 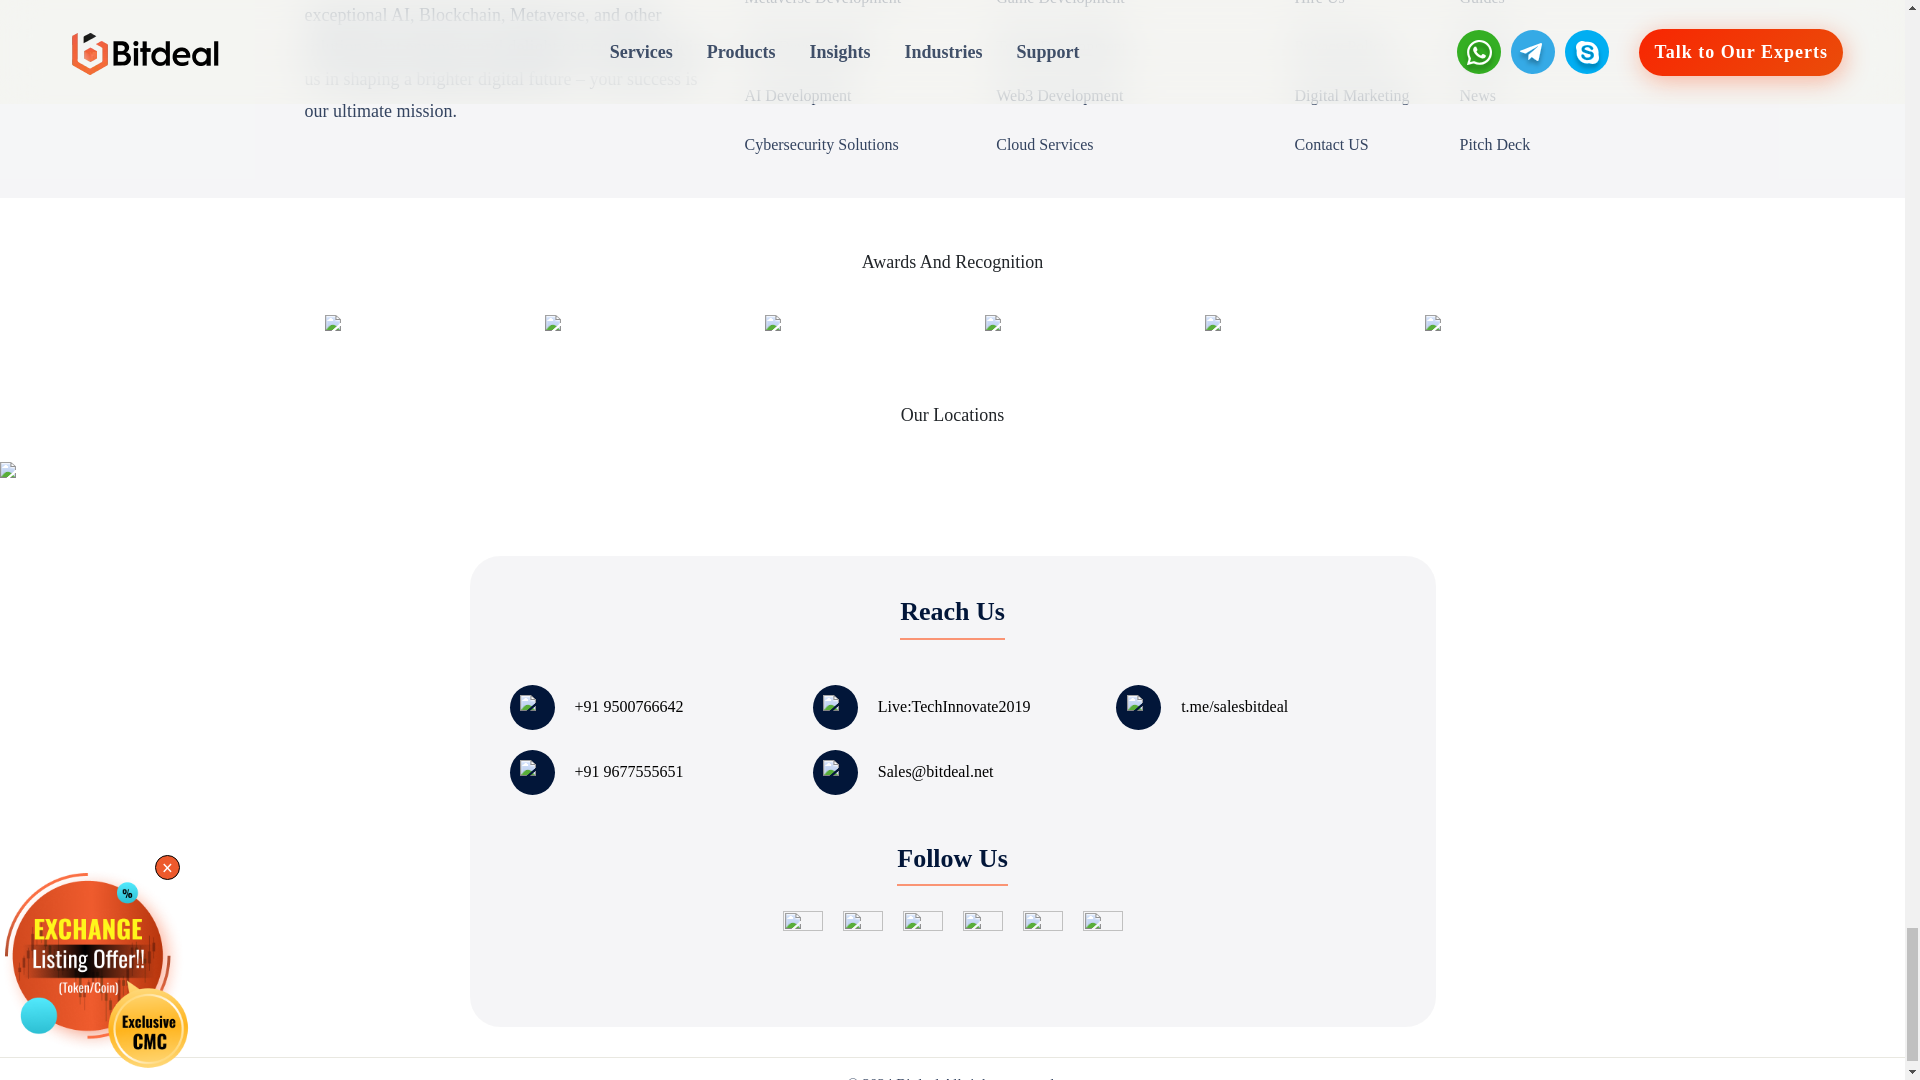 What do you see at coordinates (585, 296) in the screenshot?
I see `footLogo1` at bounding box center [585, 296].